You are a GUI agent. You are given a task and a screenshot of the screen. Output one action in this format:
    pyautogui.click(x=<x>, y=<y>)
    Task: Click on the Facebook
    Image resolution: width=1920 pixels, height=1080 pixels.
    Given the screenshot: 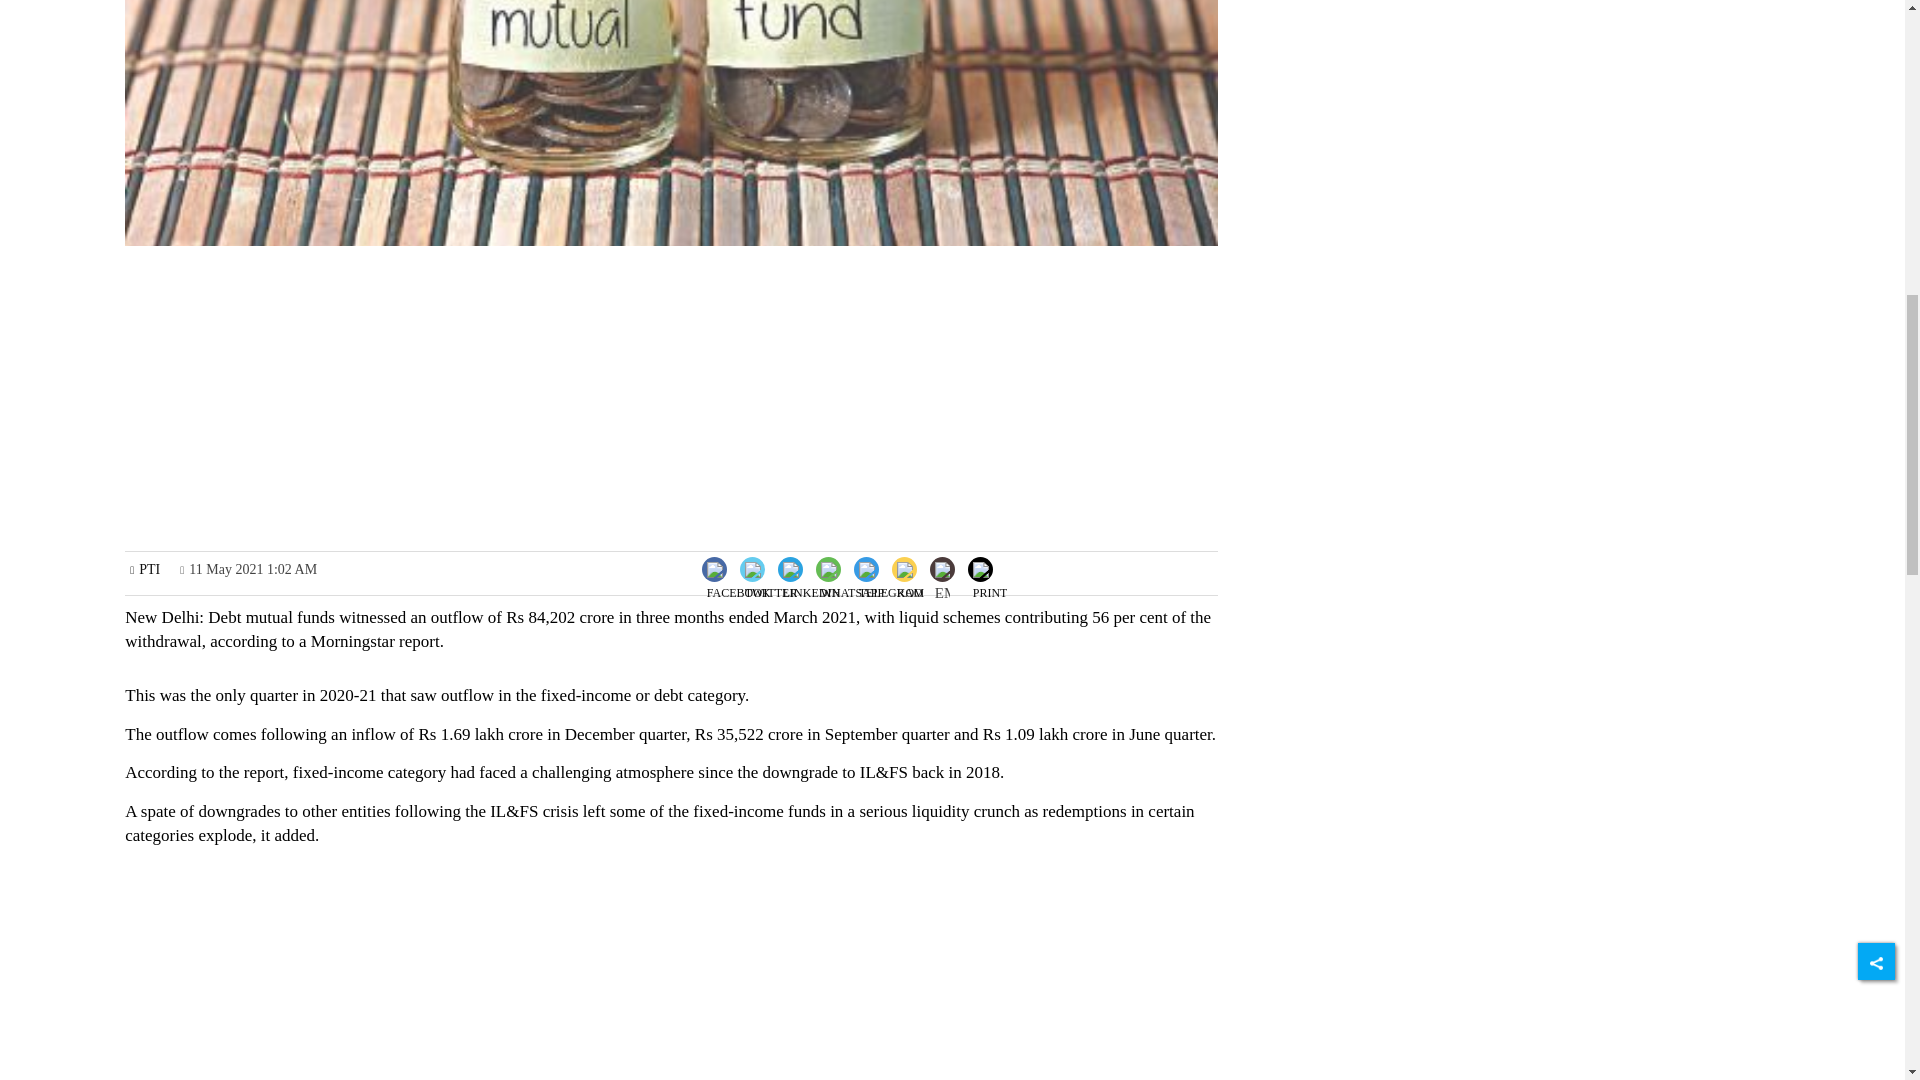 What is the action you would take?
    pyautogui.click(x=738, y=567)
    